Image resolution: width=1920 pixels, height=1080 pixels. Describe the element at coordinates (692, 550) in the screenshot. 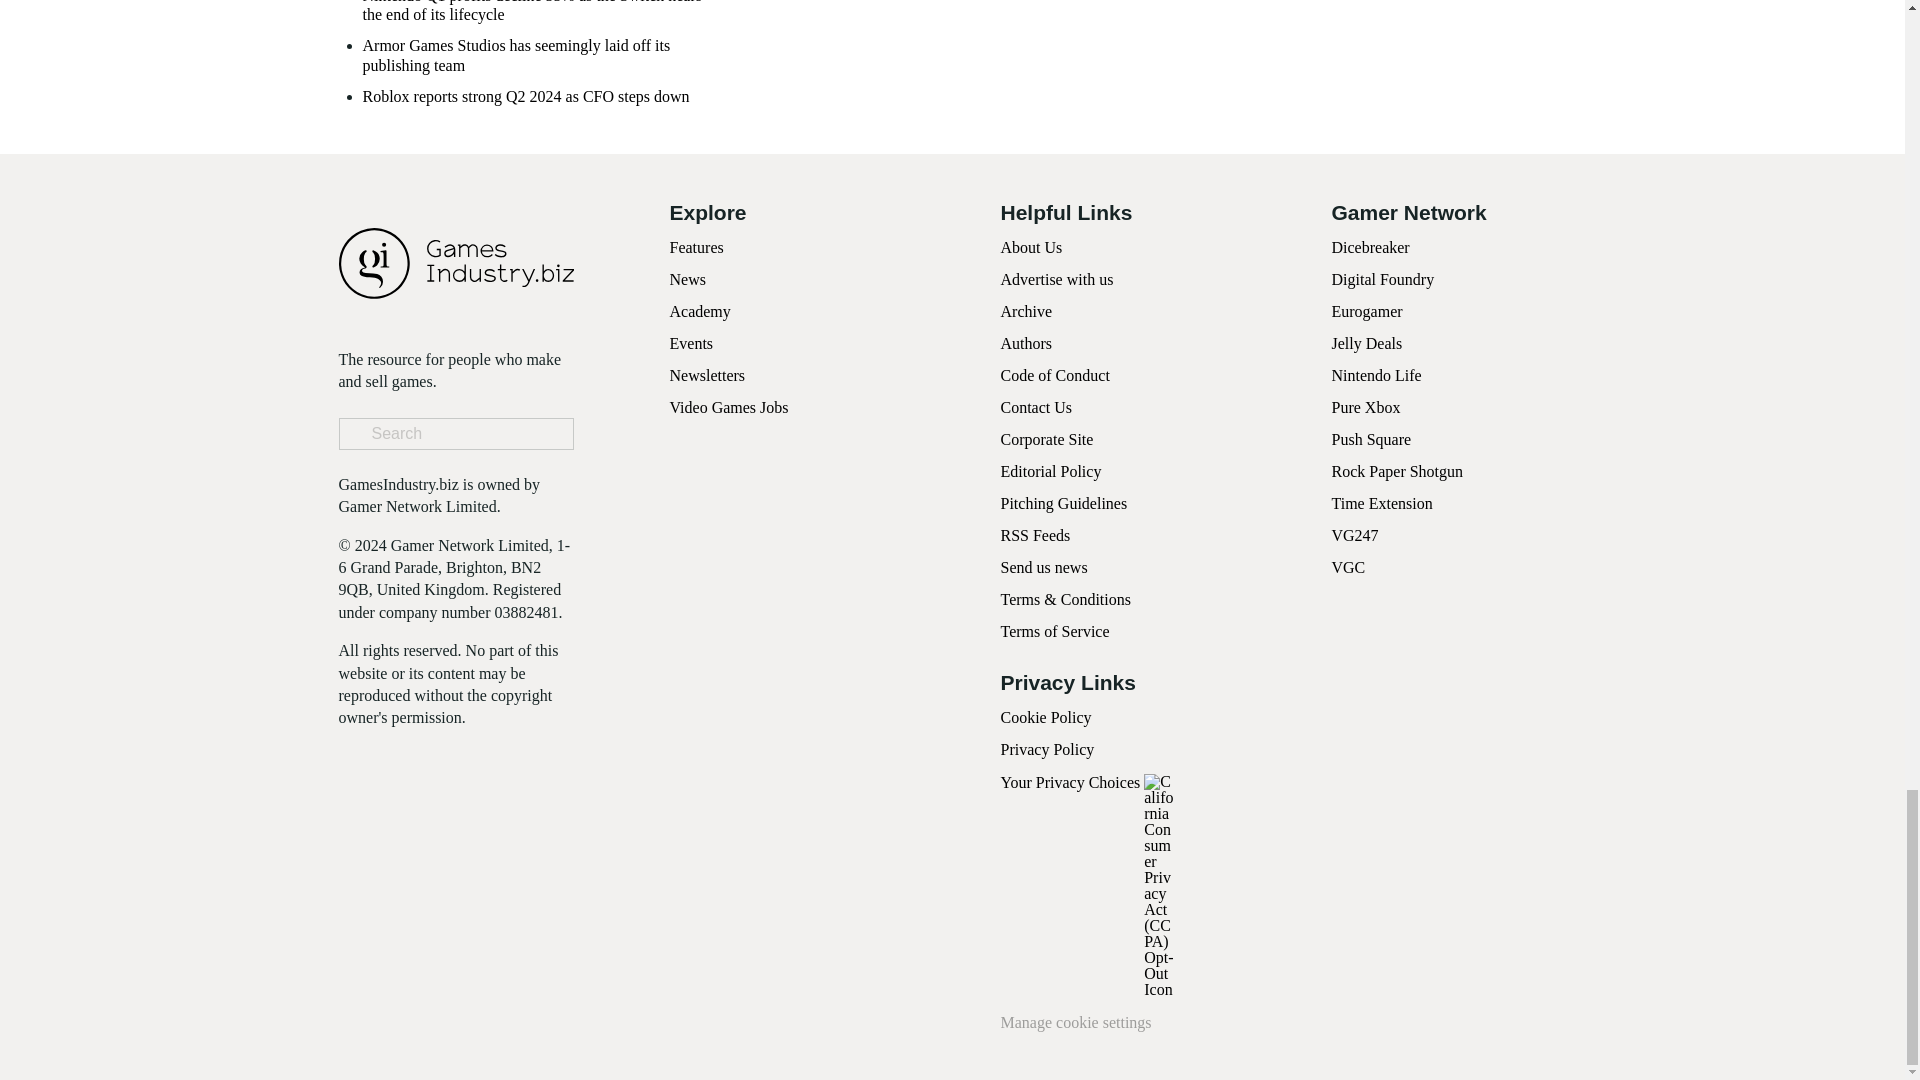

I see `Events` at that location.